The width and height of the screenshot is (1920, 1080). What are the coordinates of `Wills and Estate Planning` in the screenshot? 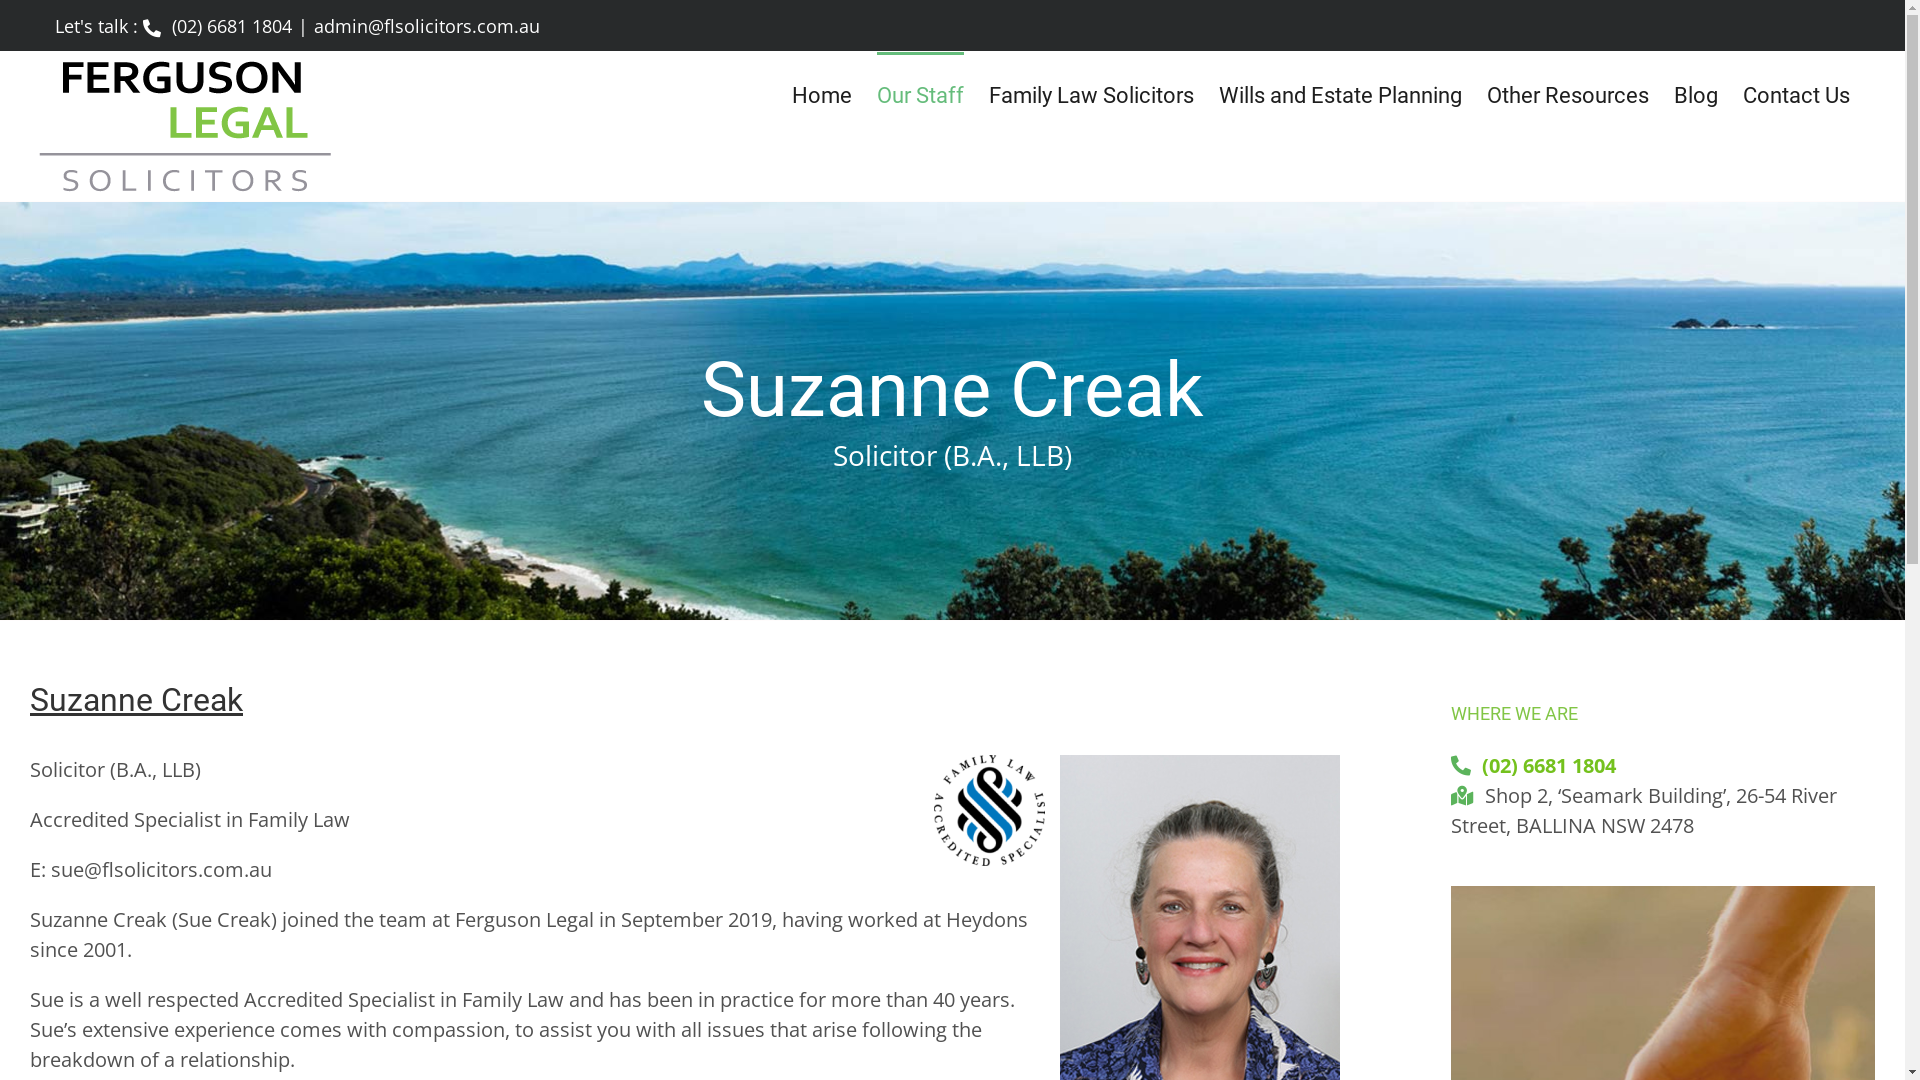 It's located at (1340, 94).